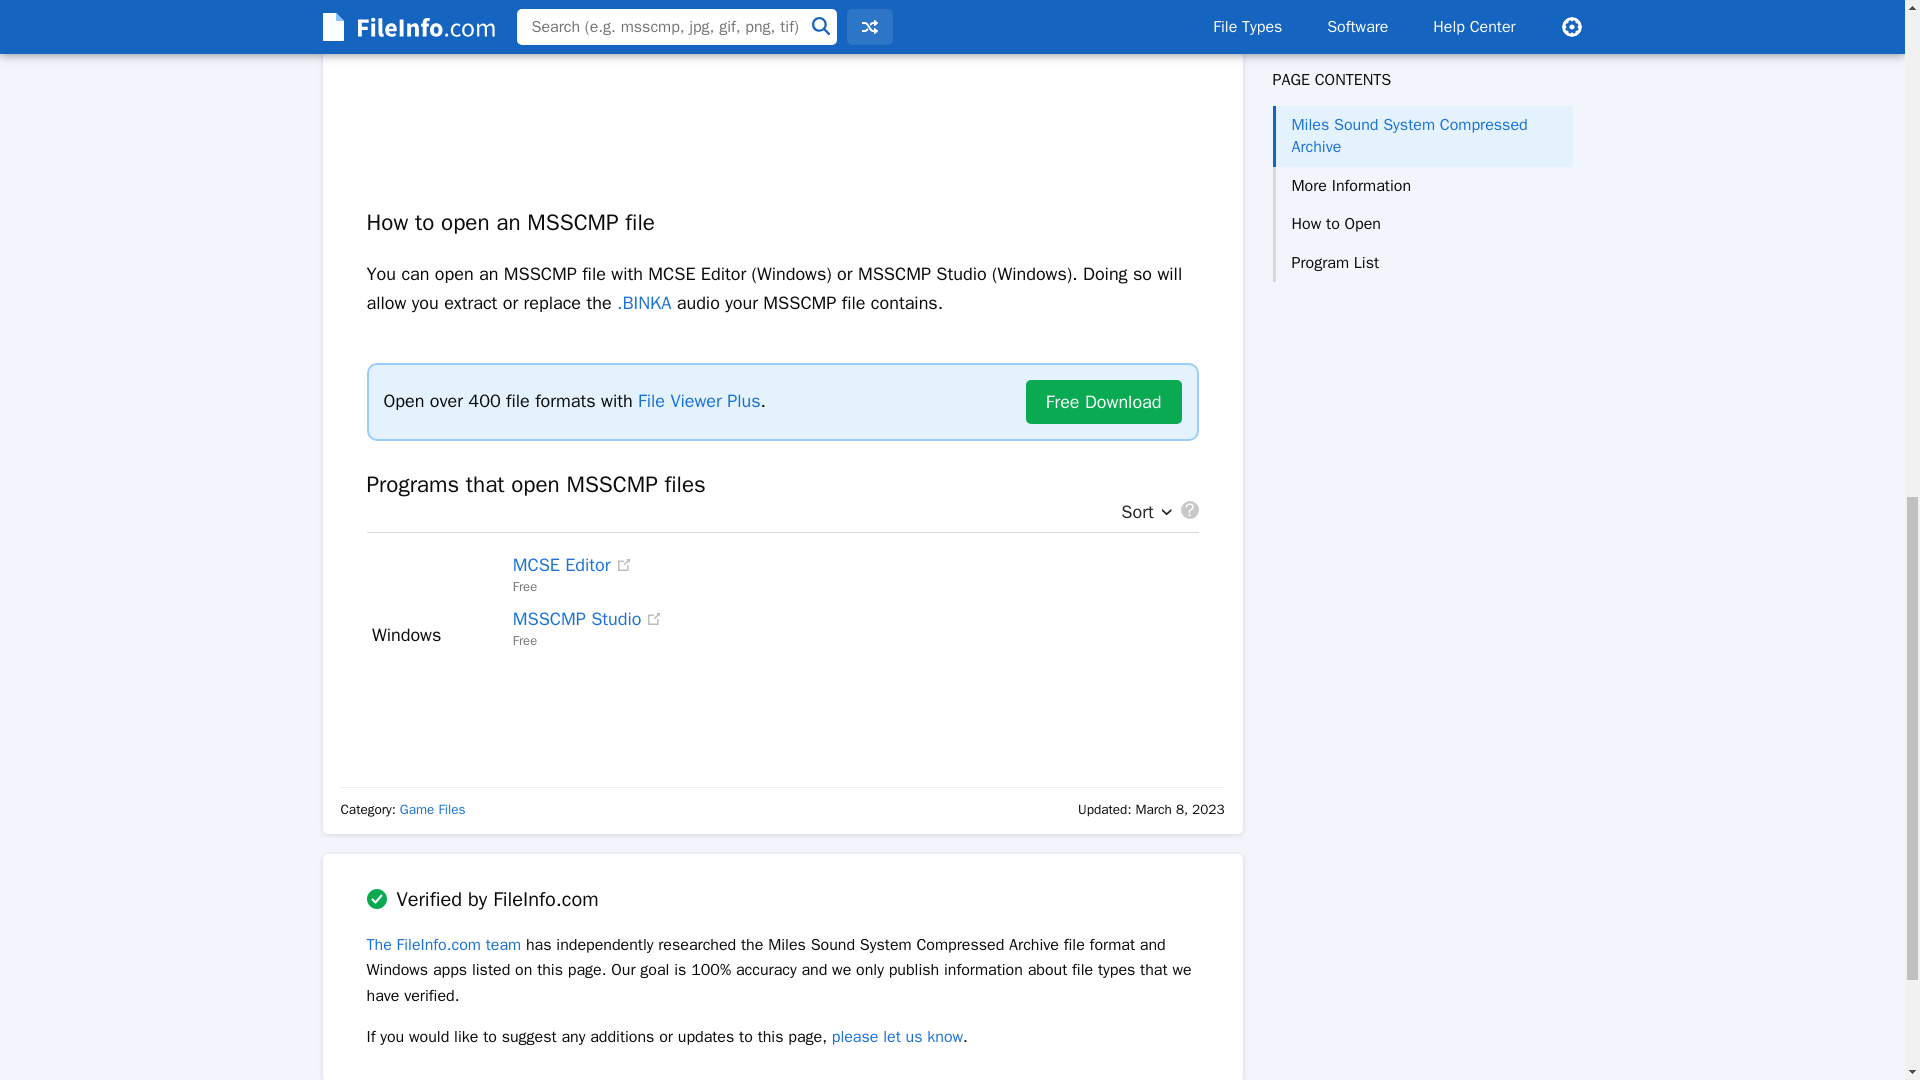  I want to click on MCSE Editor, so click(561, 564).